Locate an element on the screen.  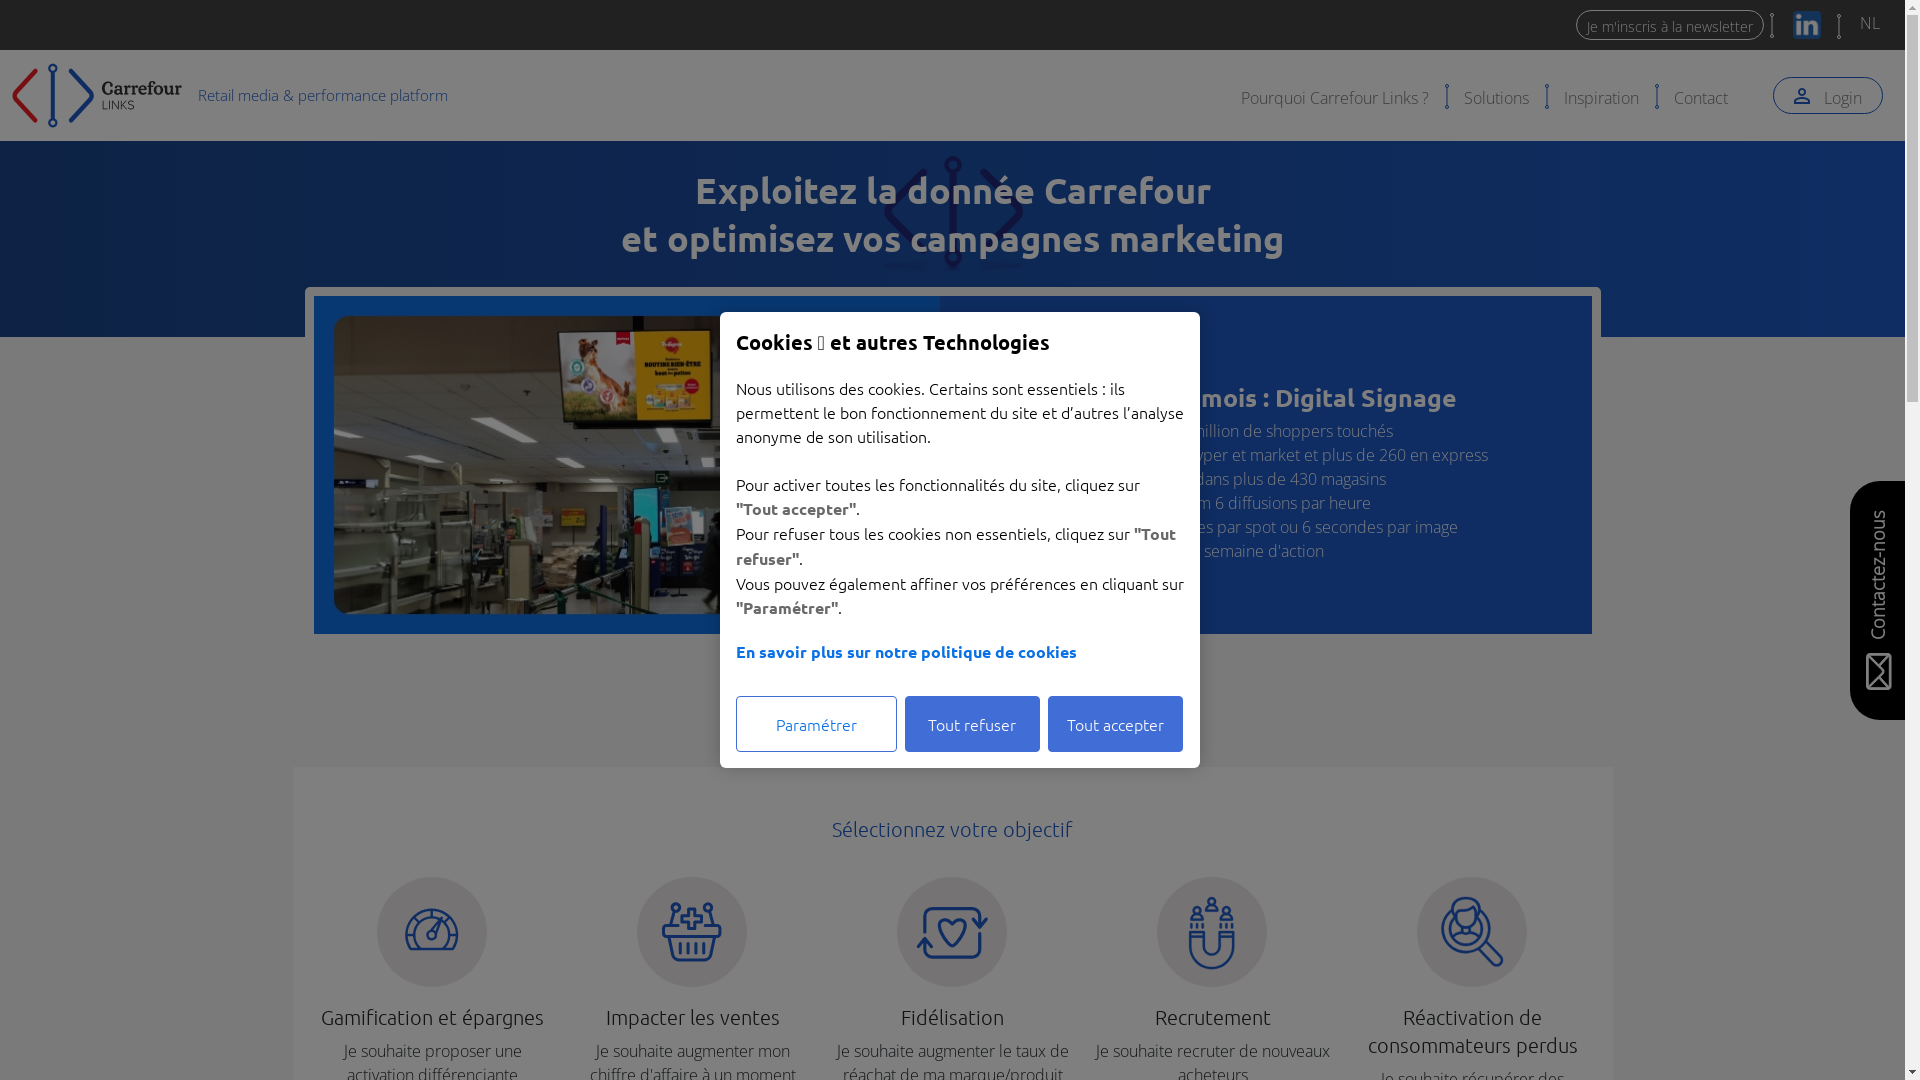
Tout accepter is located at coordinates (1116, 724).